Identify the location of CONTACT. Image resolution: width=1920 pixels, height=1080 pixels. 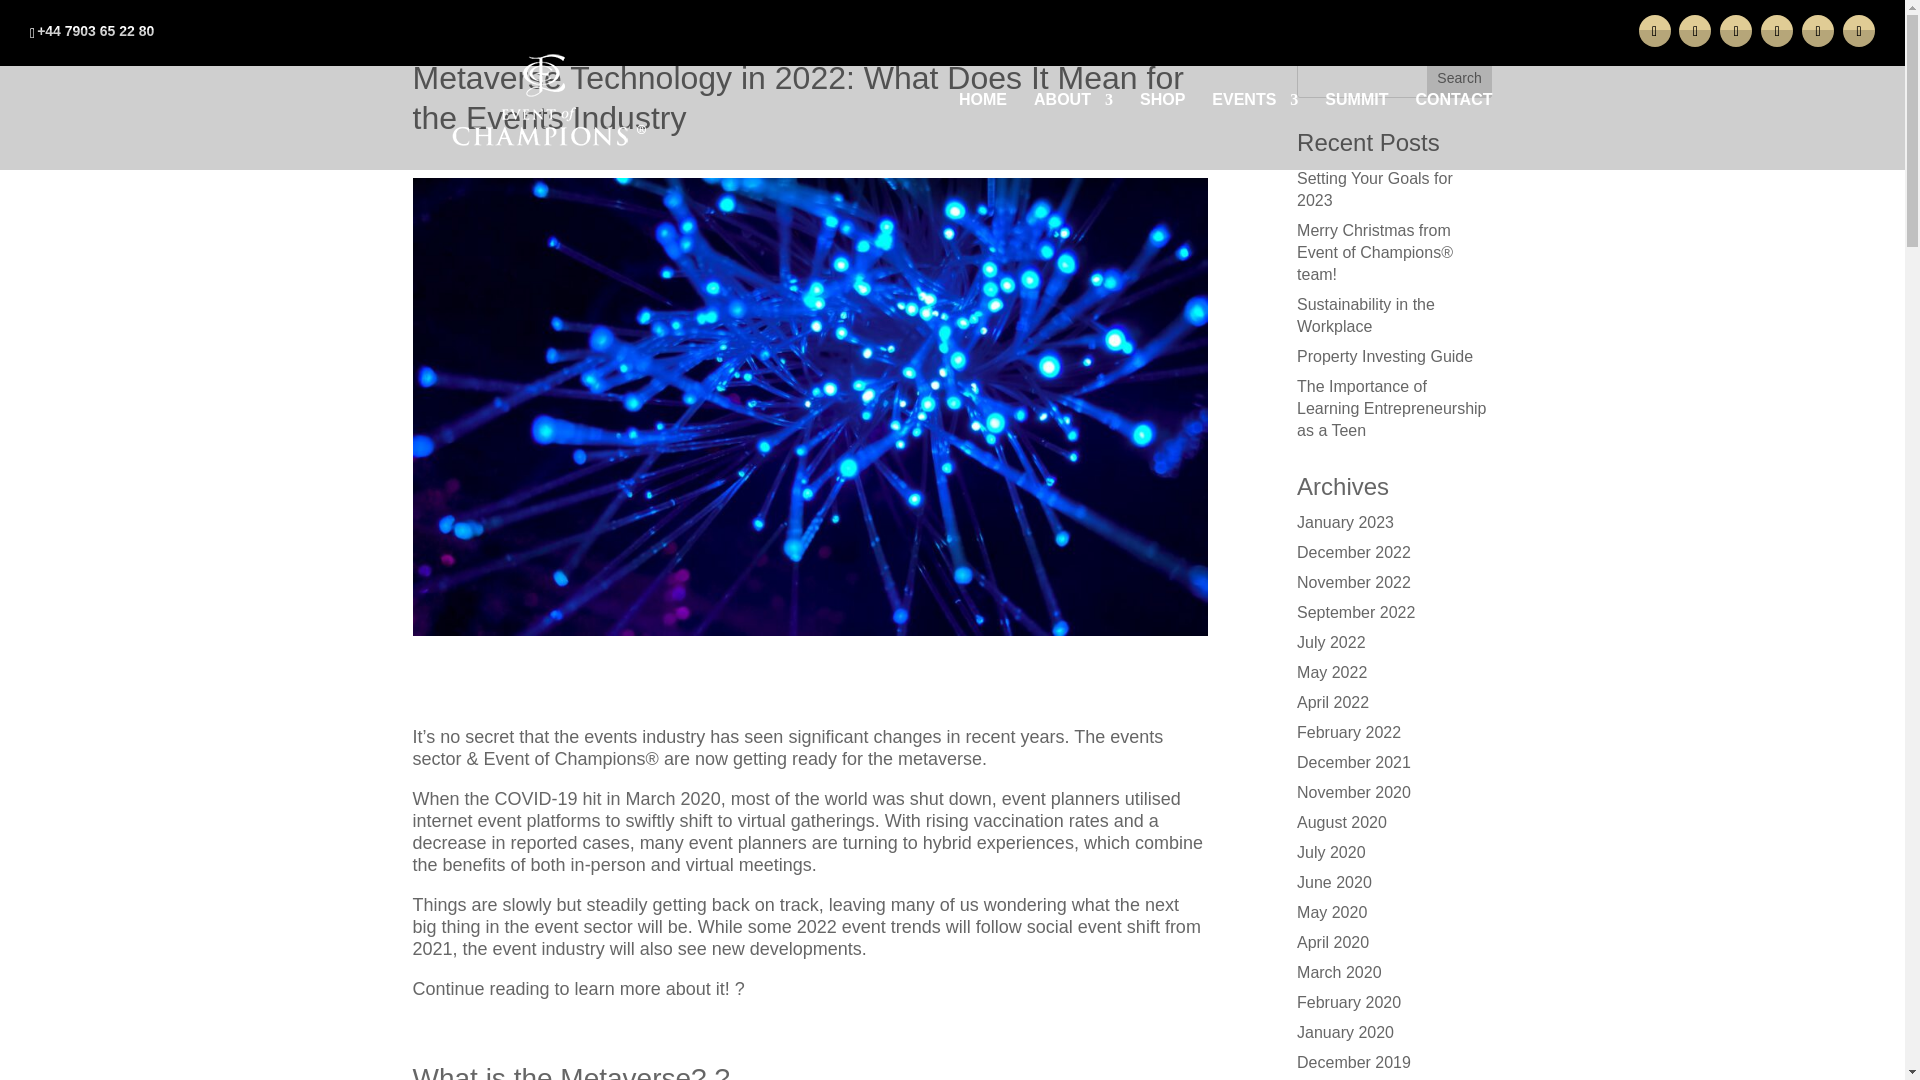
(1453, 130).